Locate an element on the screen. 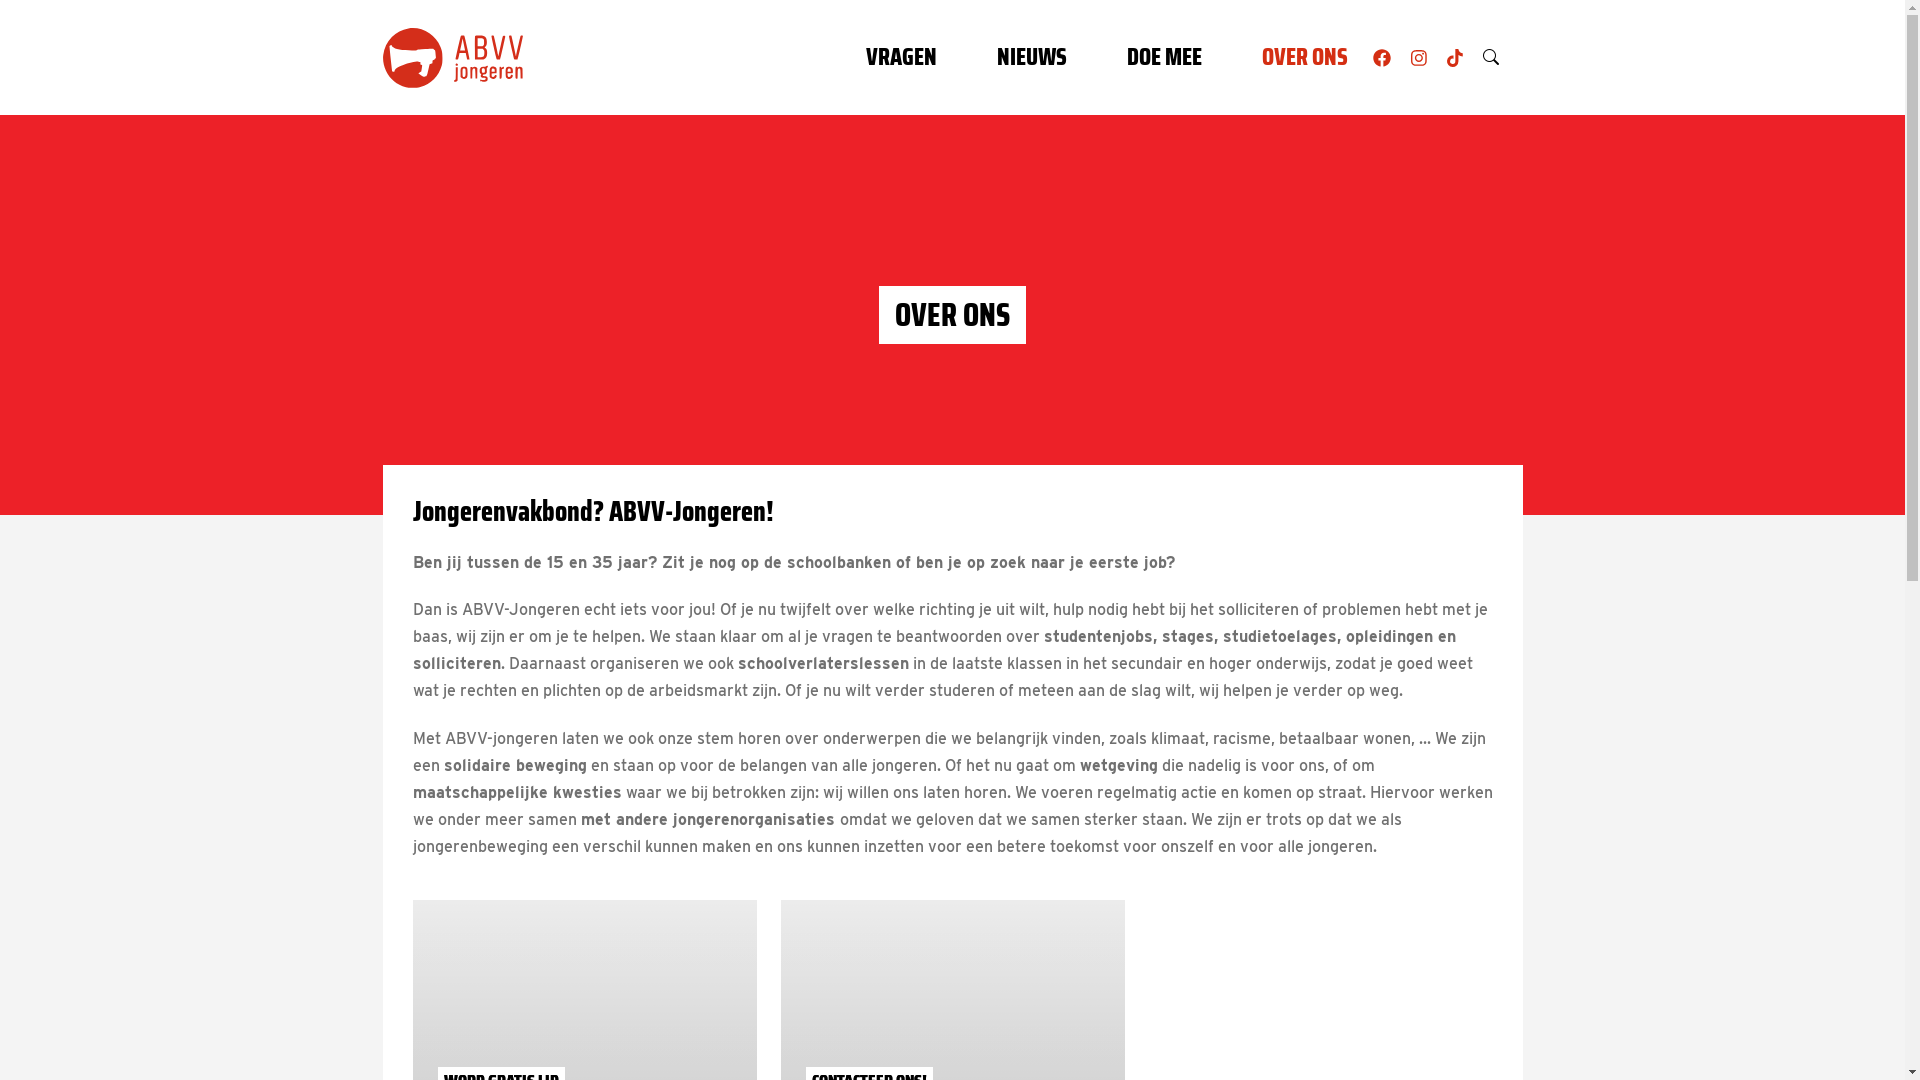 Image resolution: width=1920 pixels, height=1080 pixels. DOE MEE is located at coordinates (1164, 58).